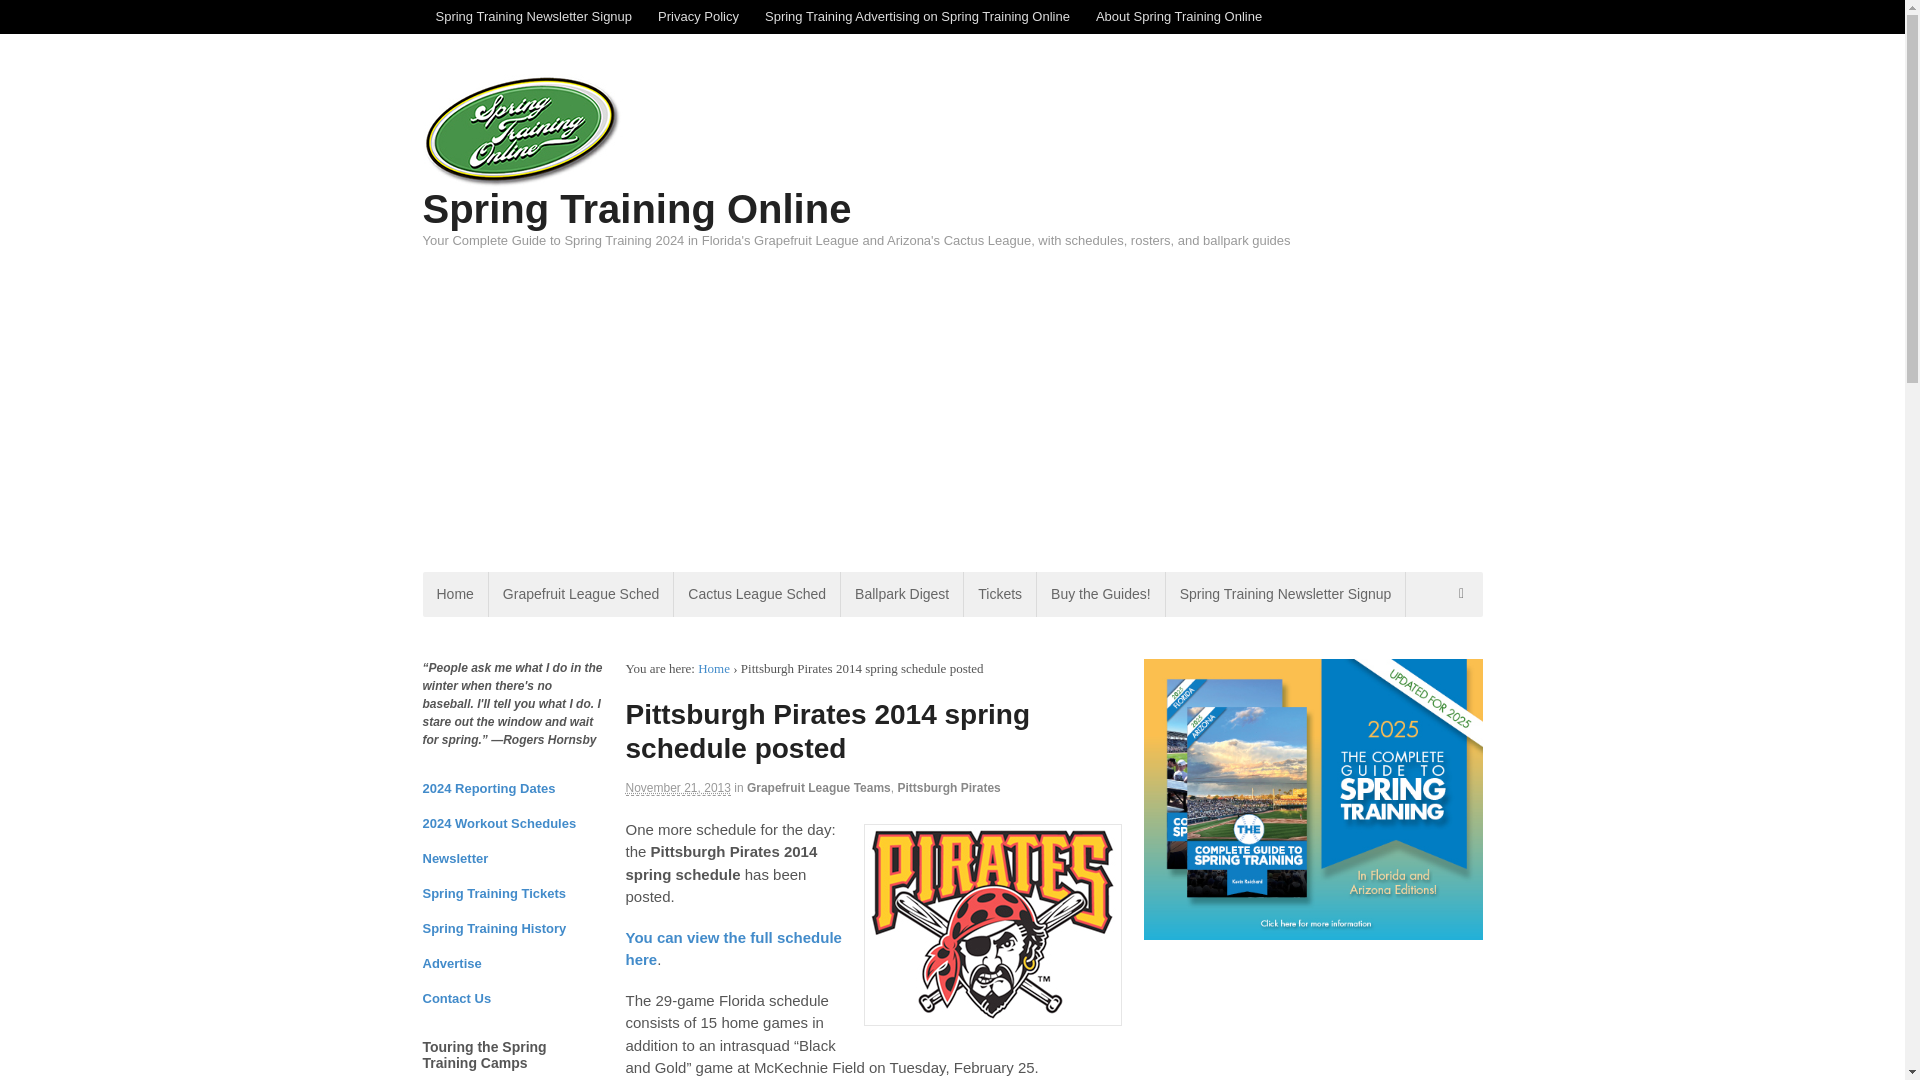 The image size is (1920, 1080). Describe the element at coordinates (902, 594) in the screenshot. I see `Ballpark Digest` at that location.